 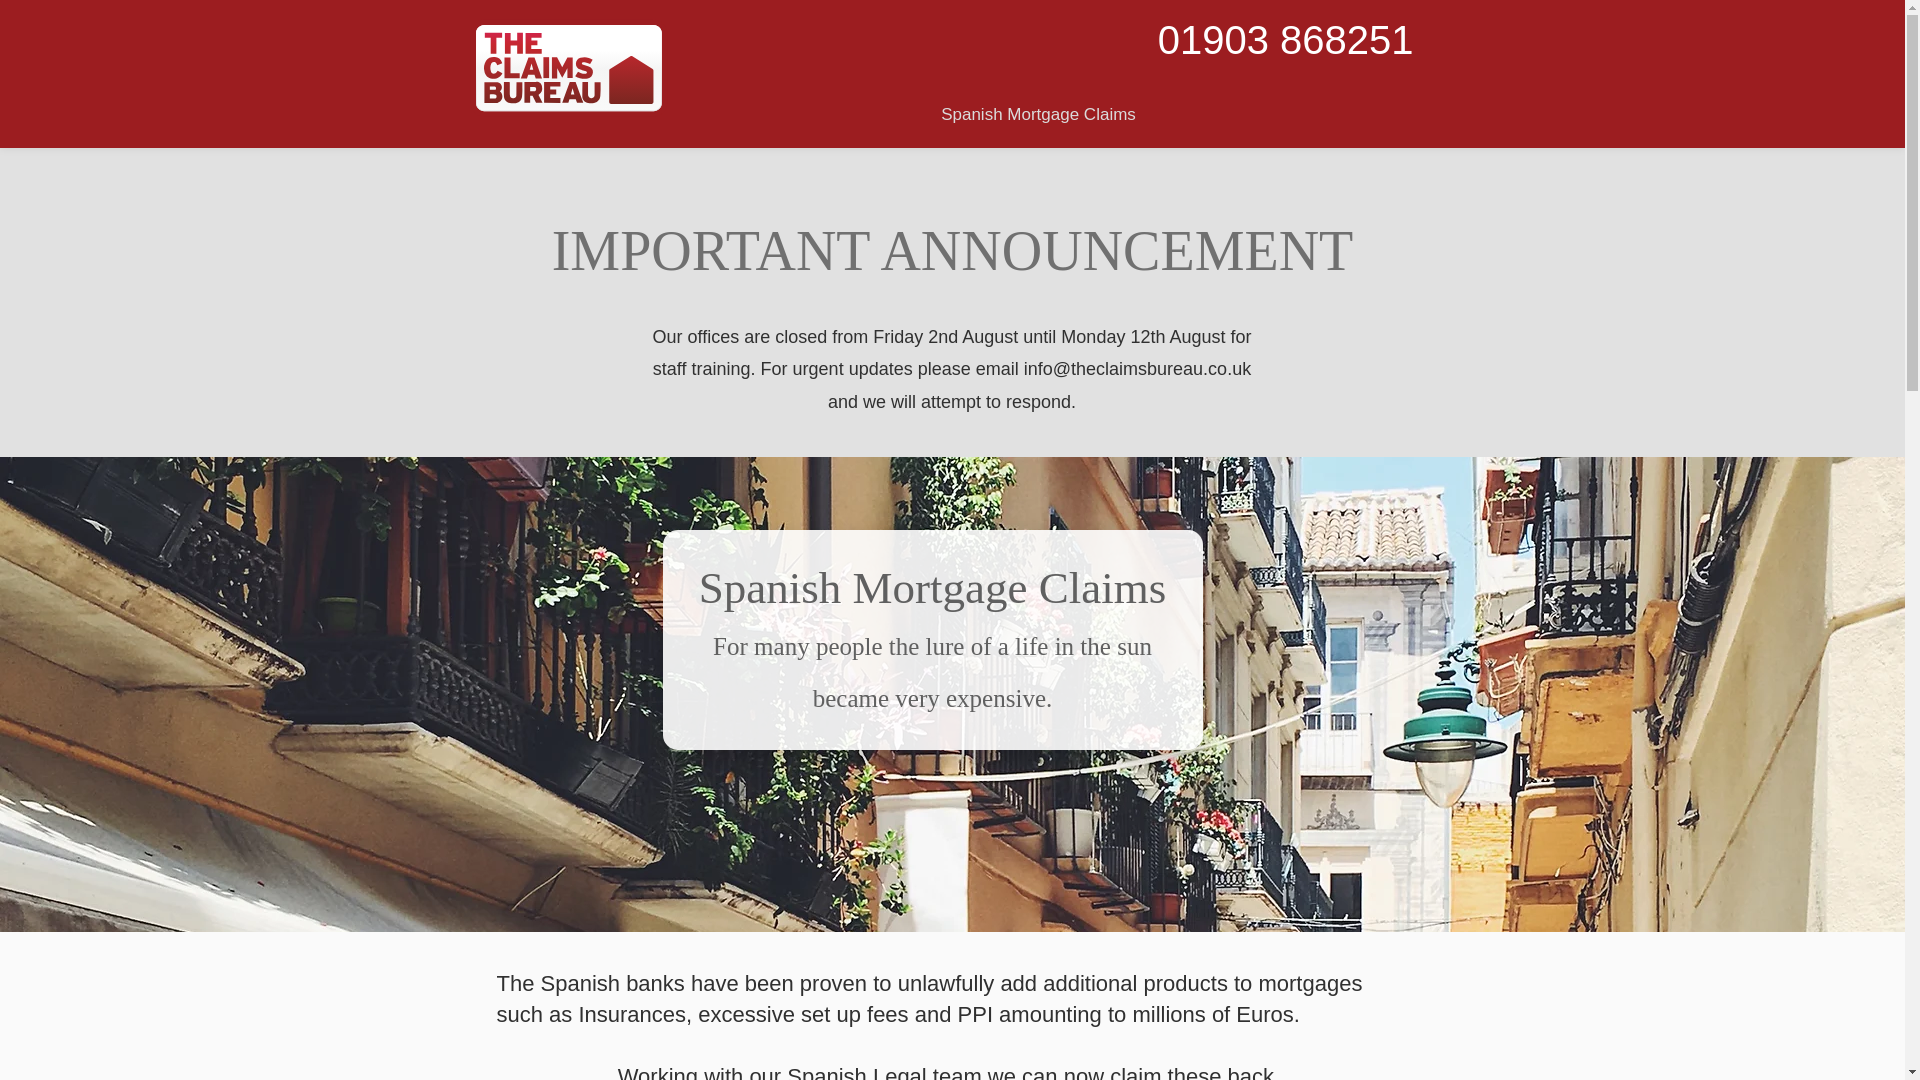 I want to click on 01903 868251, so click(x=1285, y=40).